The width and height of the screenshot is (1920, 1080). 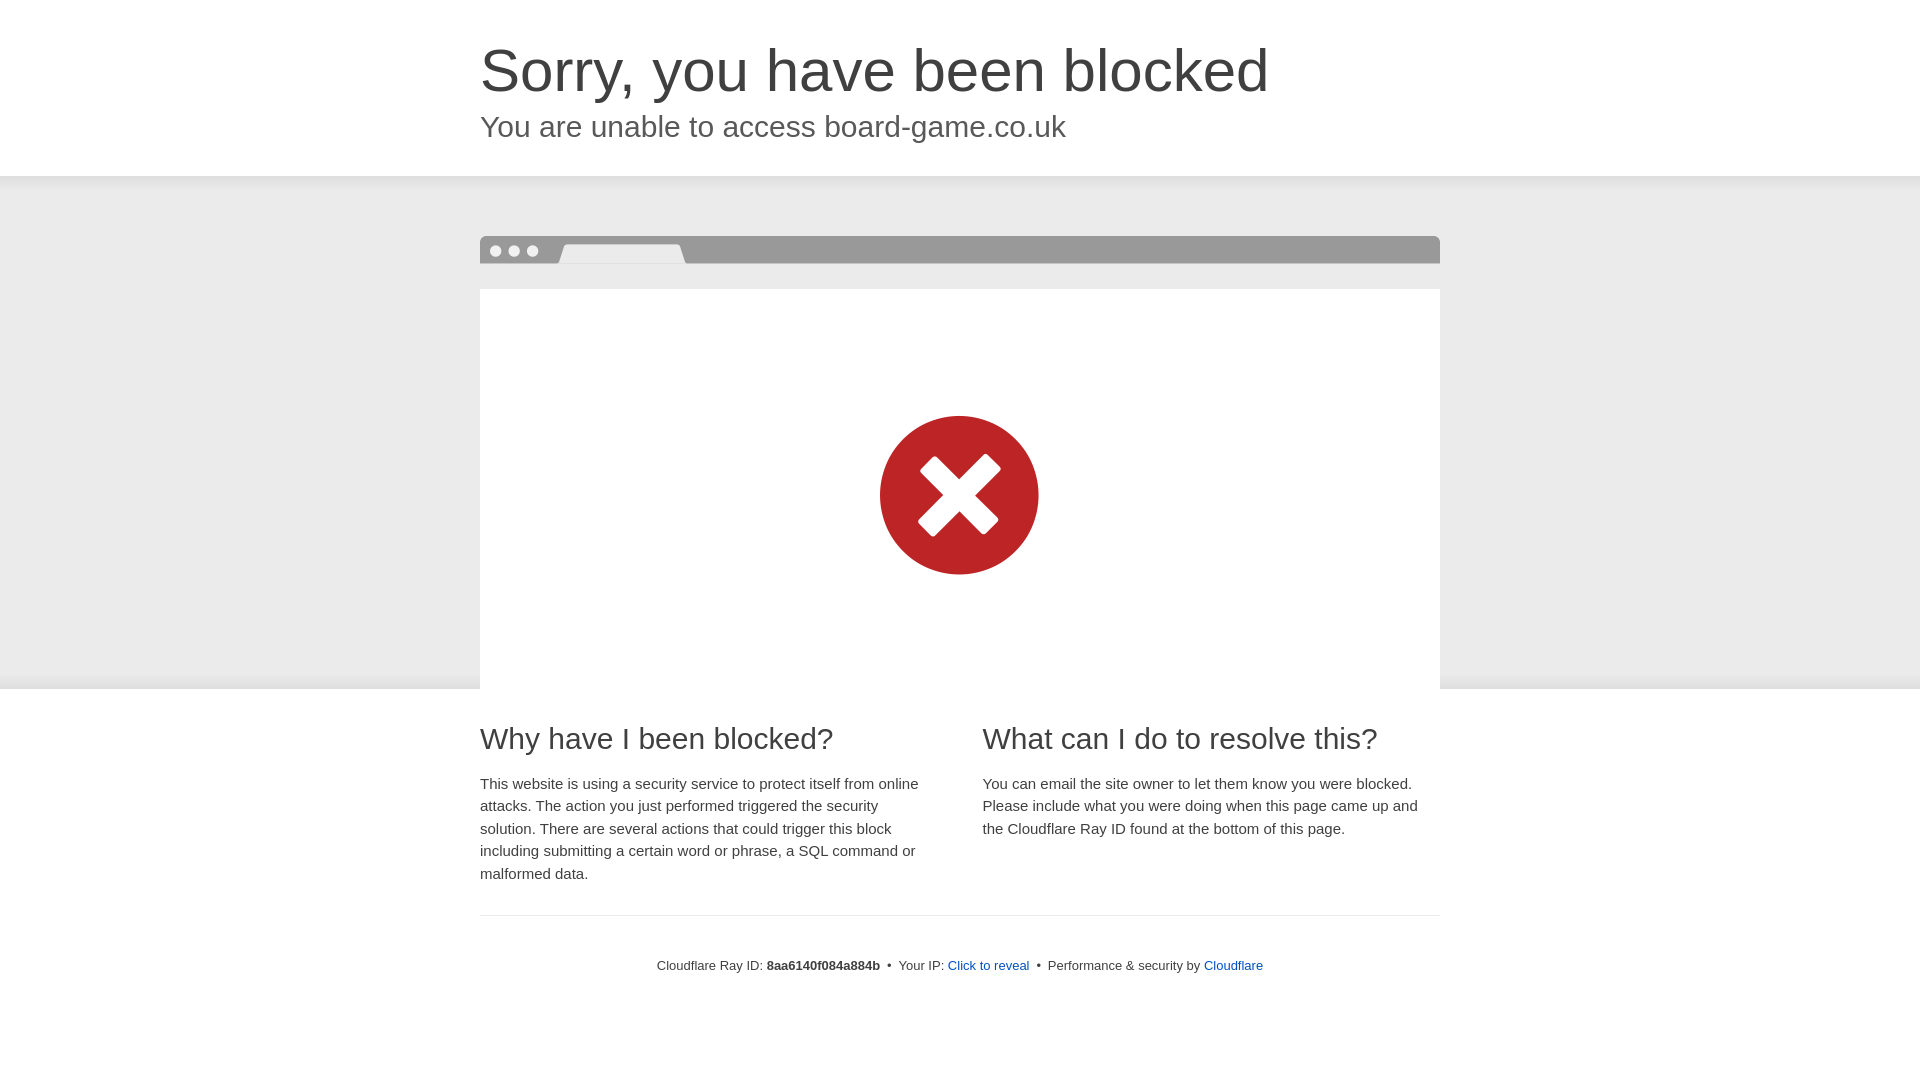 I want to click on Cloudflare, so click(x=1233, y=965).